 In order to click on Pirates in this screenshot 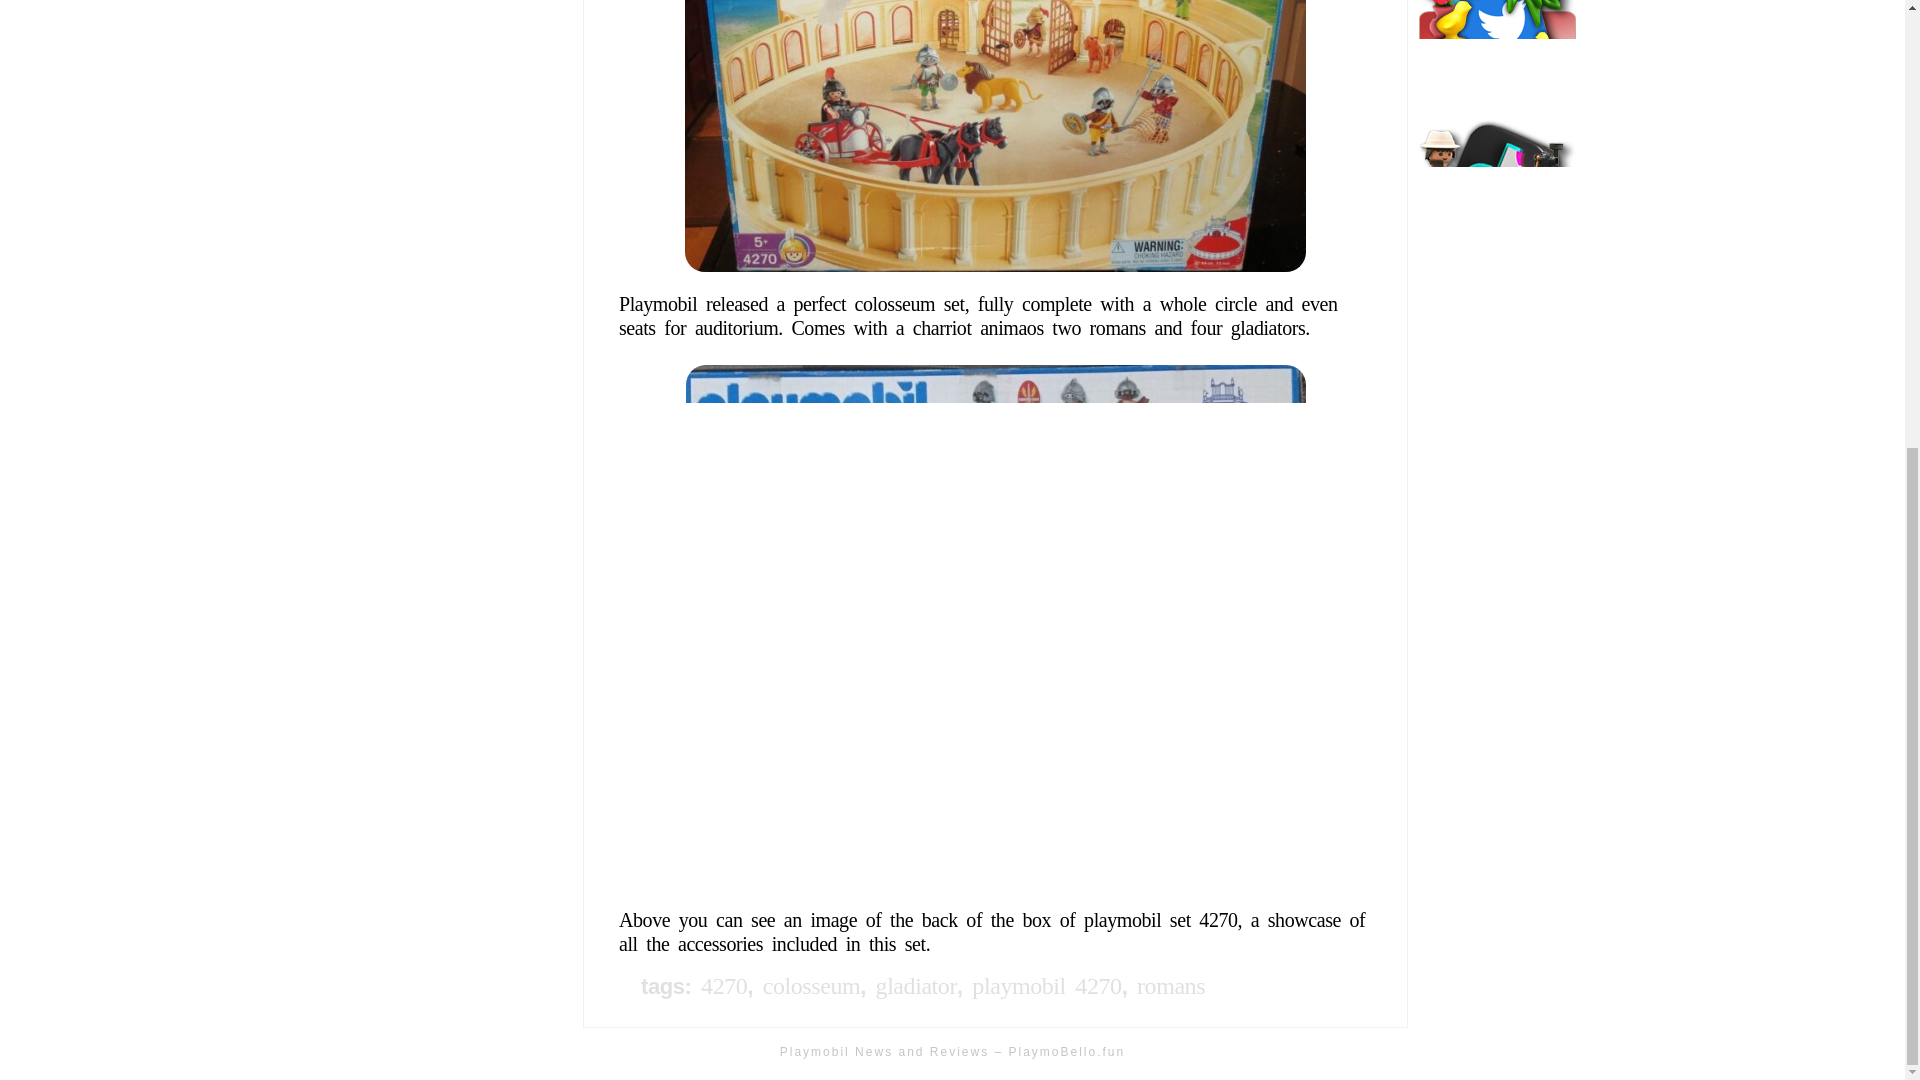, I will do `click(50, 196)`.